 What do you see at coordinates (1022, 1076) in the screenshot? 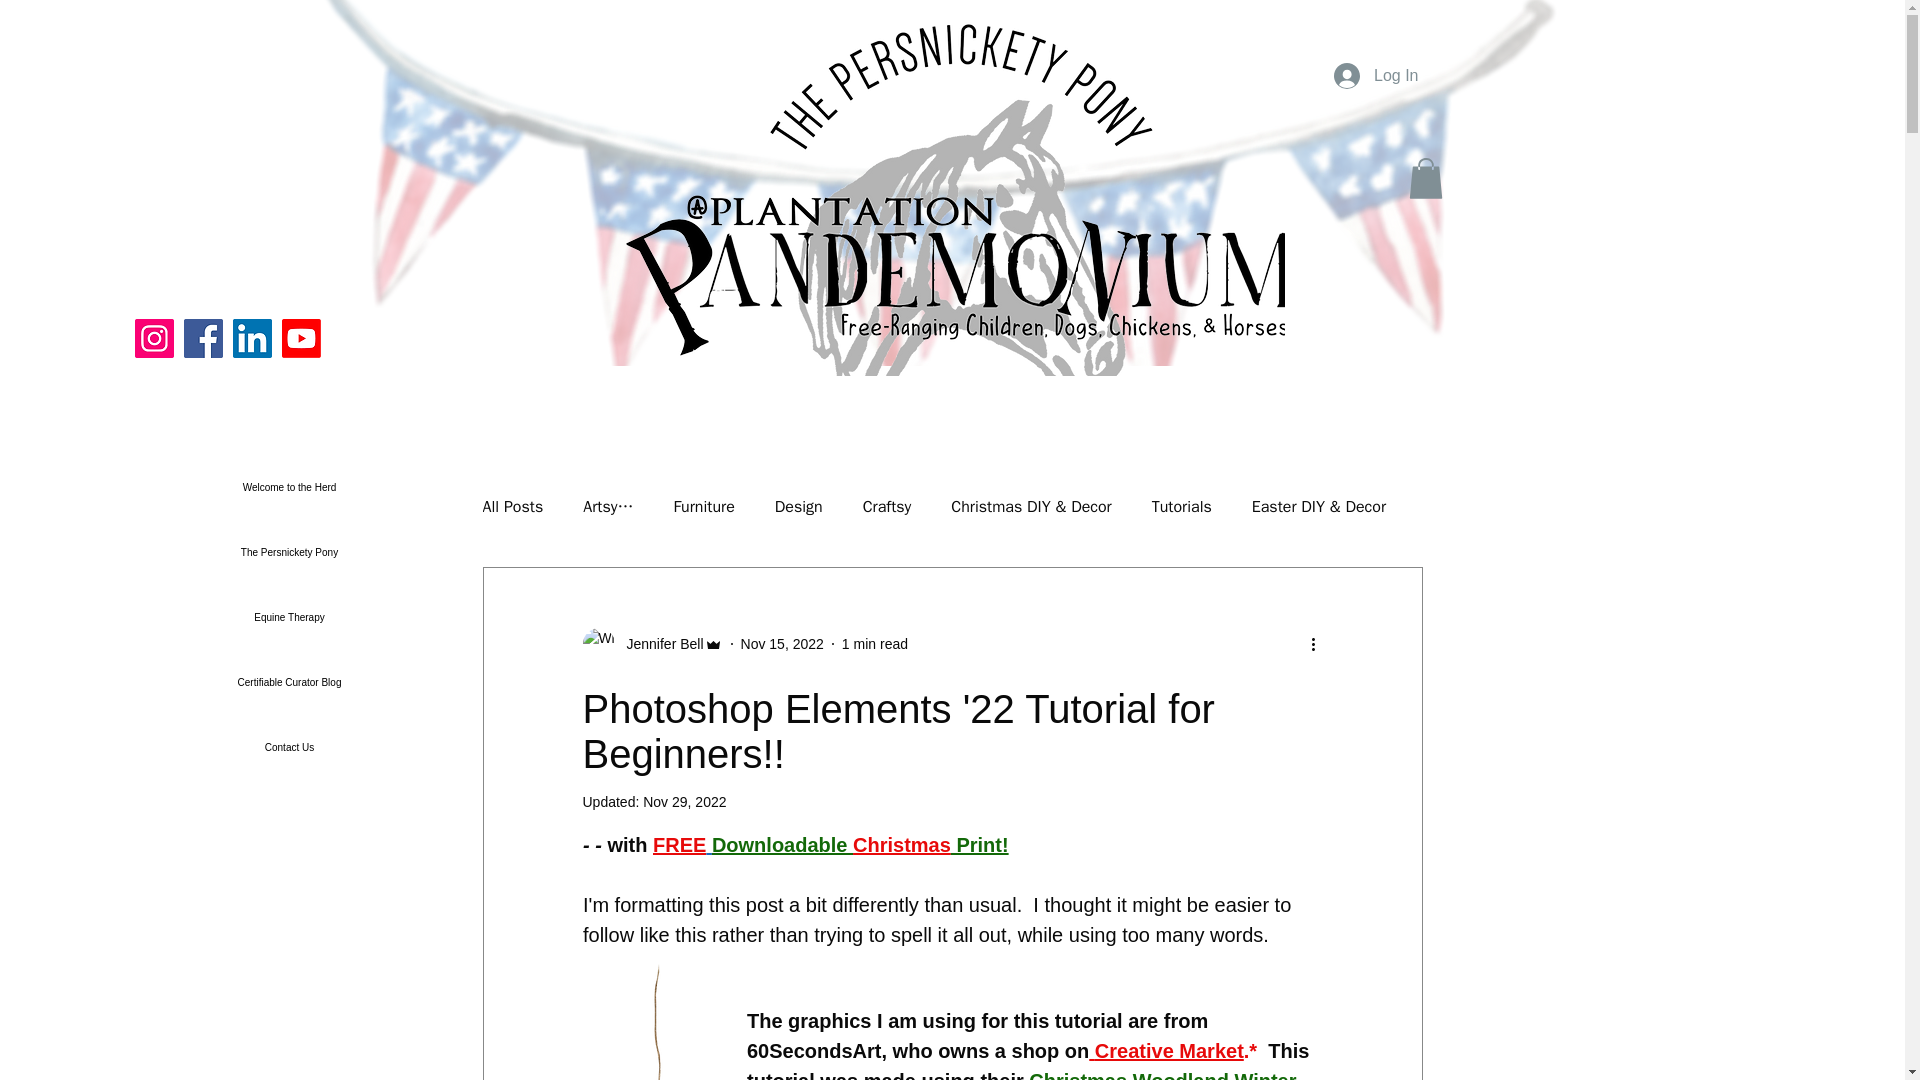
I see `Christmas Woodland Winter Animals watercolor collection` at bounding box center [1022, 1076].